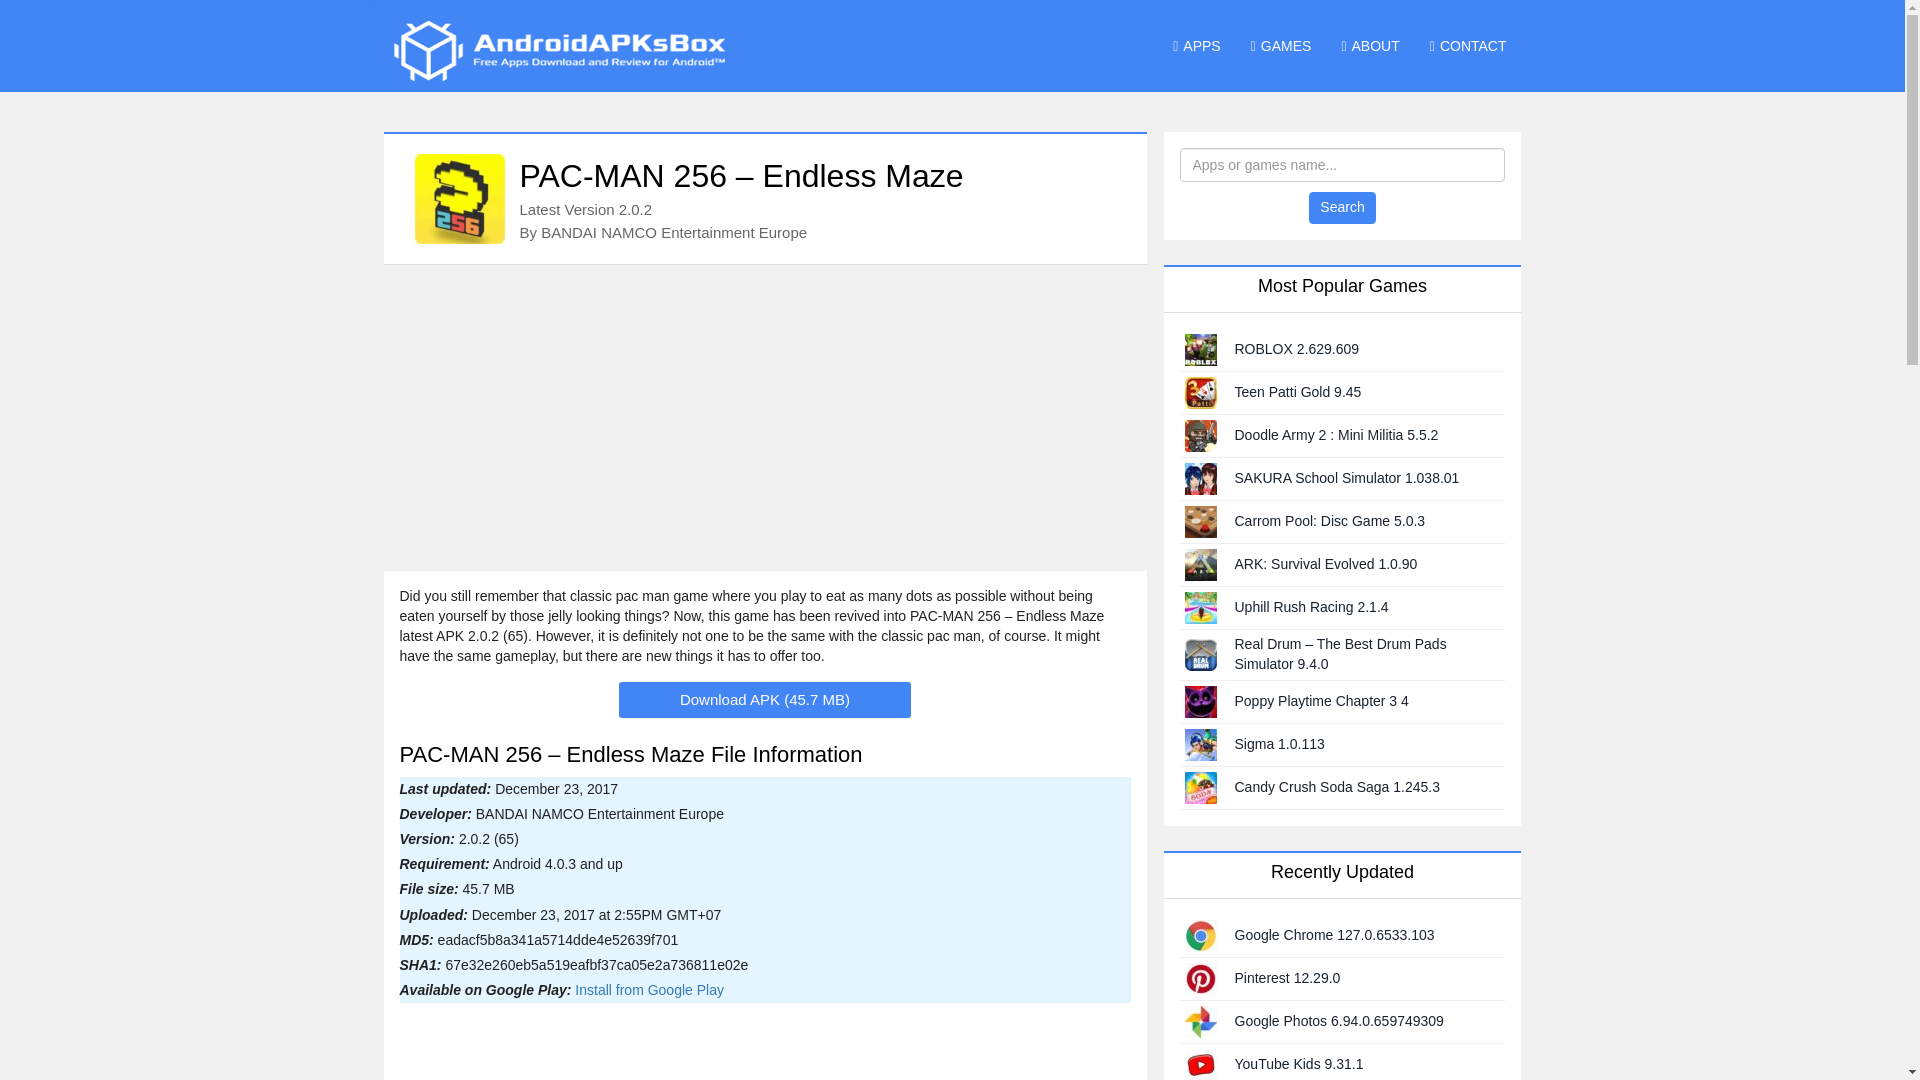  I want to click on Teen Patti Gold 9.45, so click(1298, 392).